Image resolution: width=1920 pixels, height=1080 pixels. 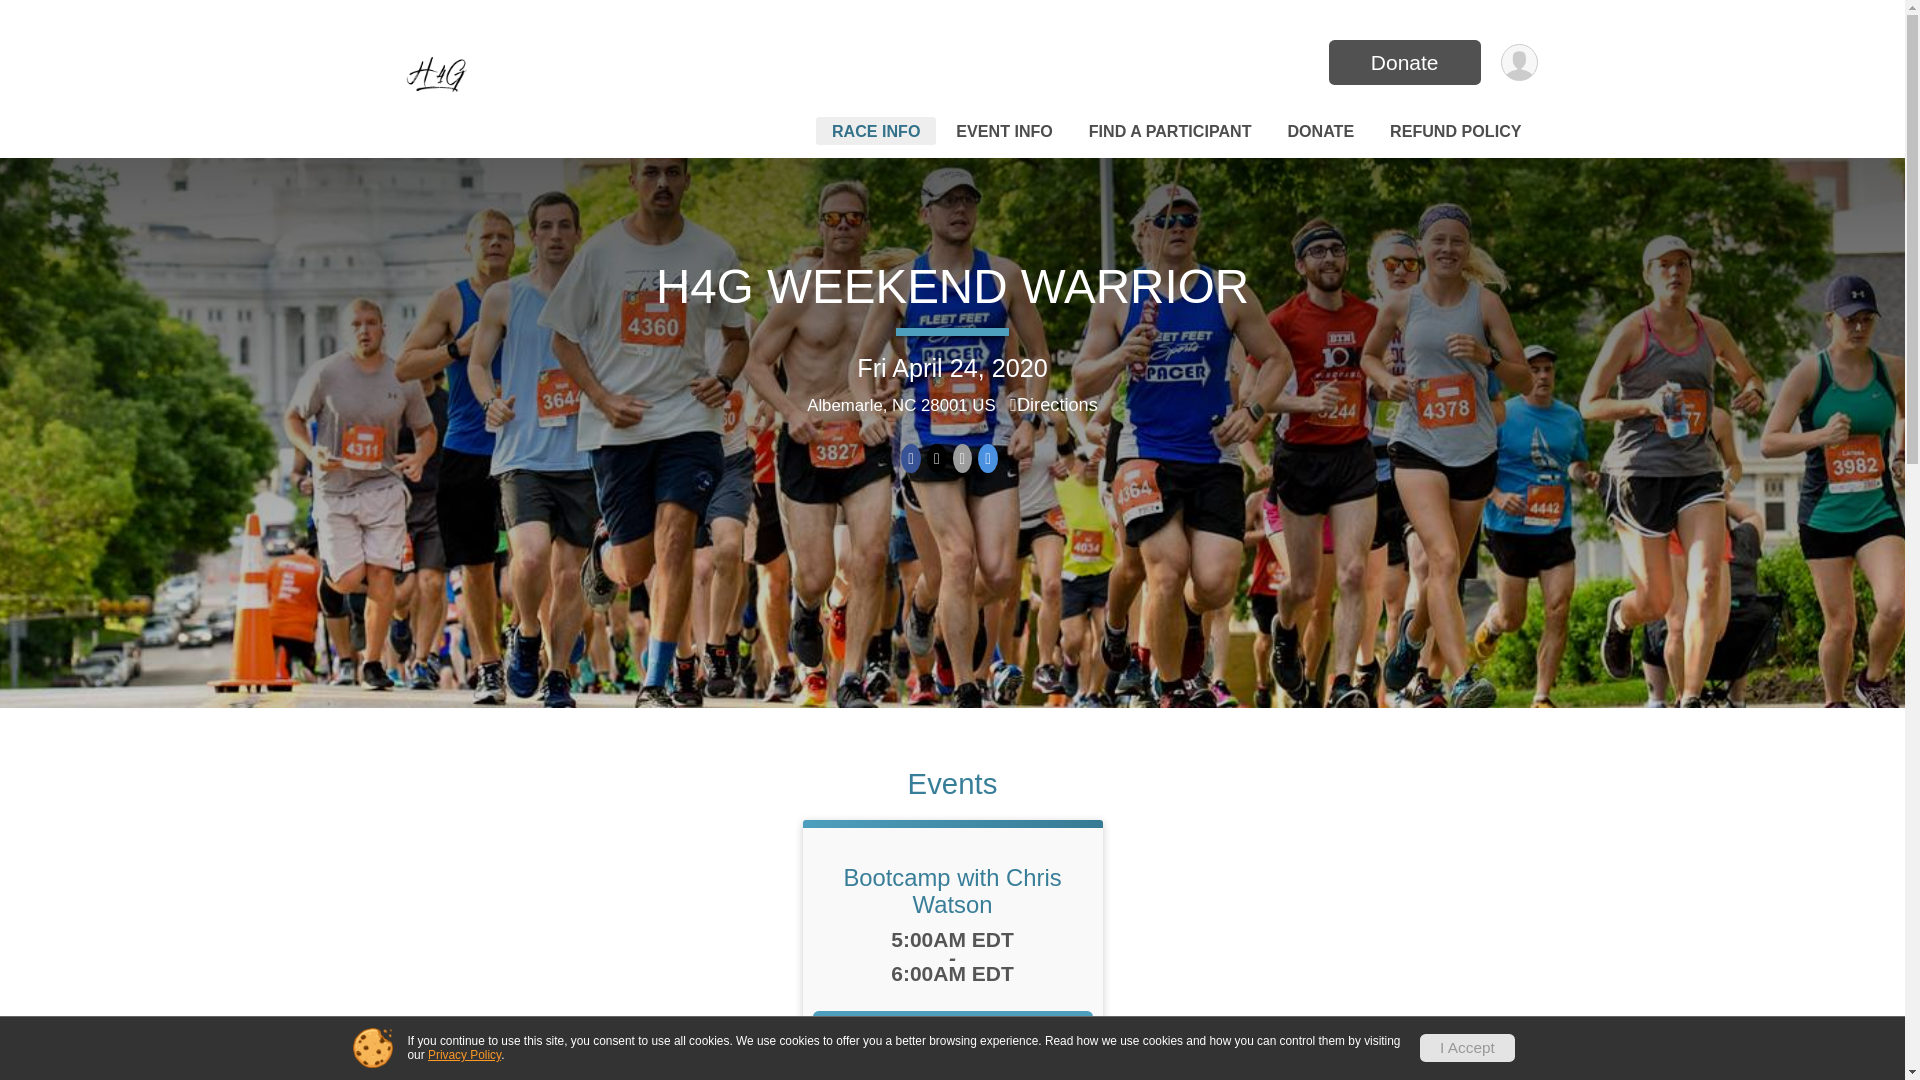 What do you see at coordinates (1455, 130) in the screenshot?
I see `REFUND POLICY` at bounding box center [1455, 130].